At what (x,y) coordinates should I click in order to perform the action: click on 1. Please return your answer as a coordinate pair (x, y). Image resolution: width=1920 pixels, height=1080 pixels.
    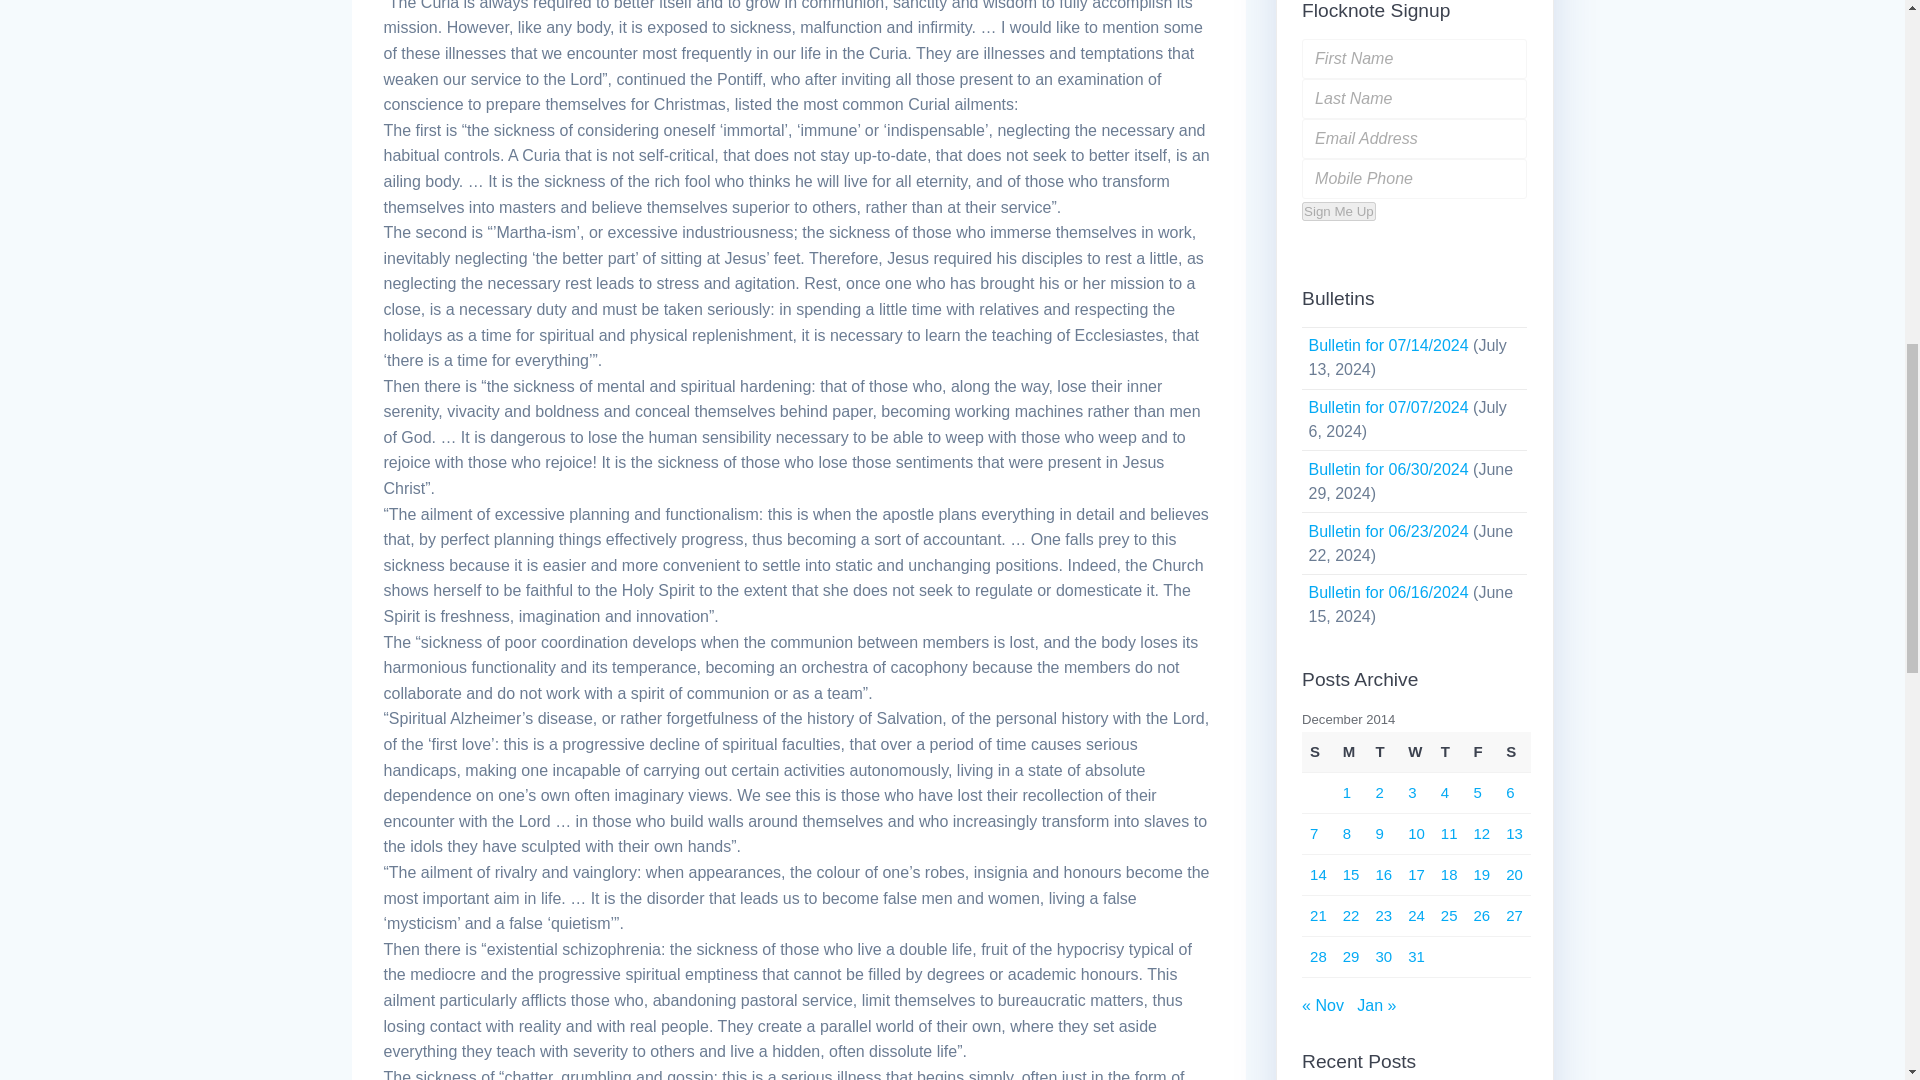
    Looking at the image, I should click on (1346, 792).